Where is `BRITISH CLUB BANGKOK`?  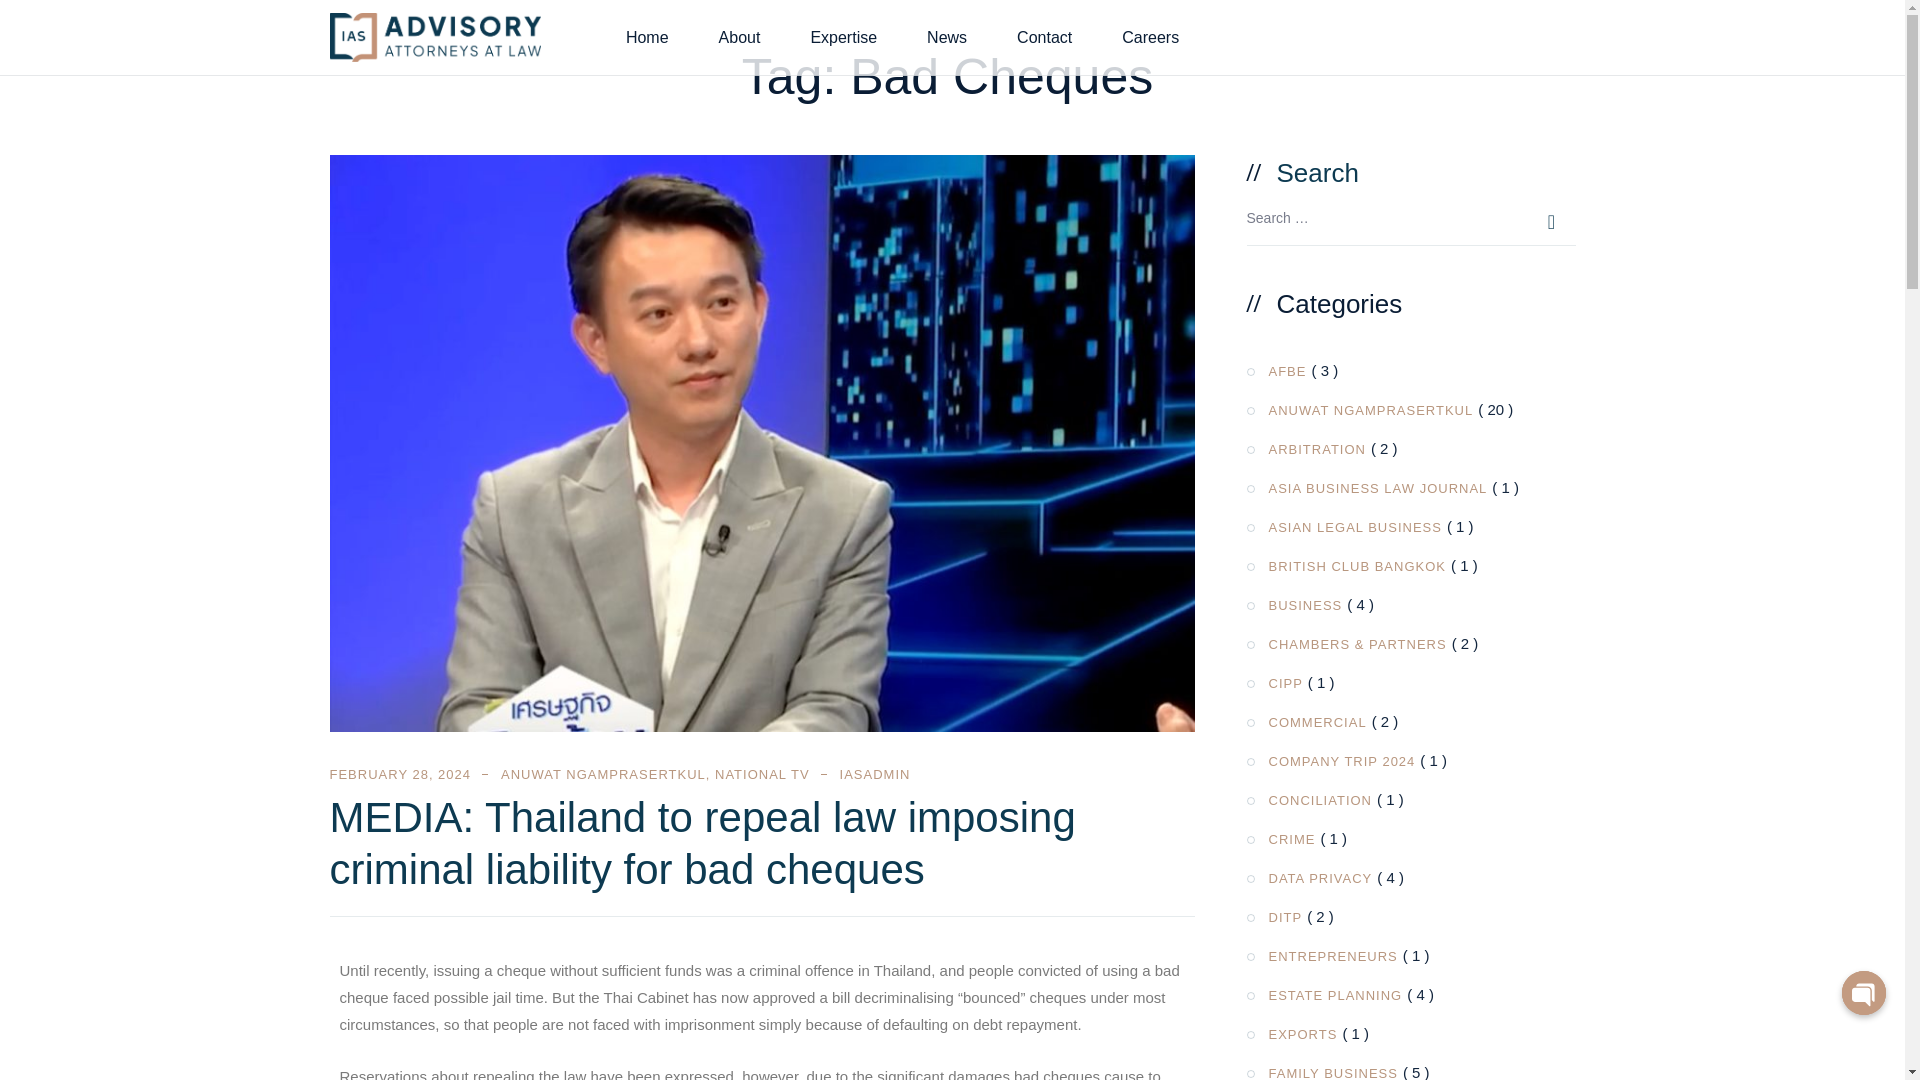
BRITISH CLUB BANGKOK is located at coordinates (1348, 565).